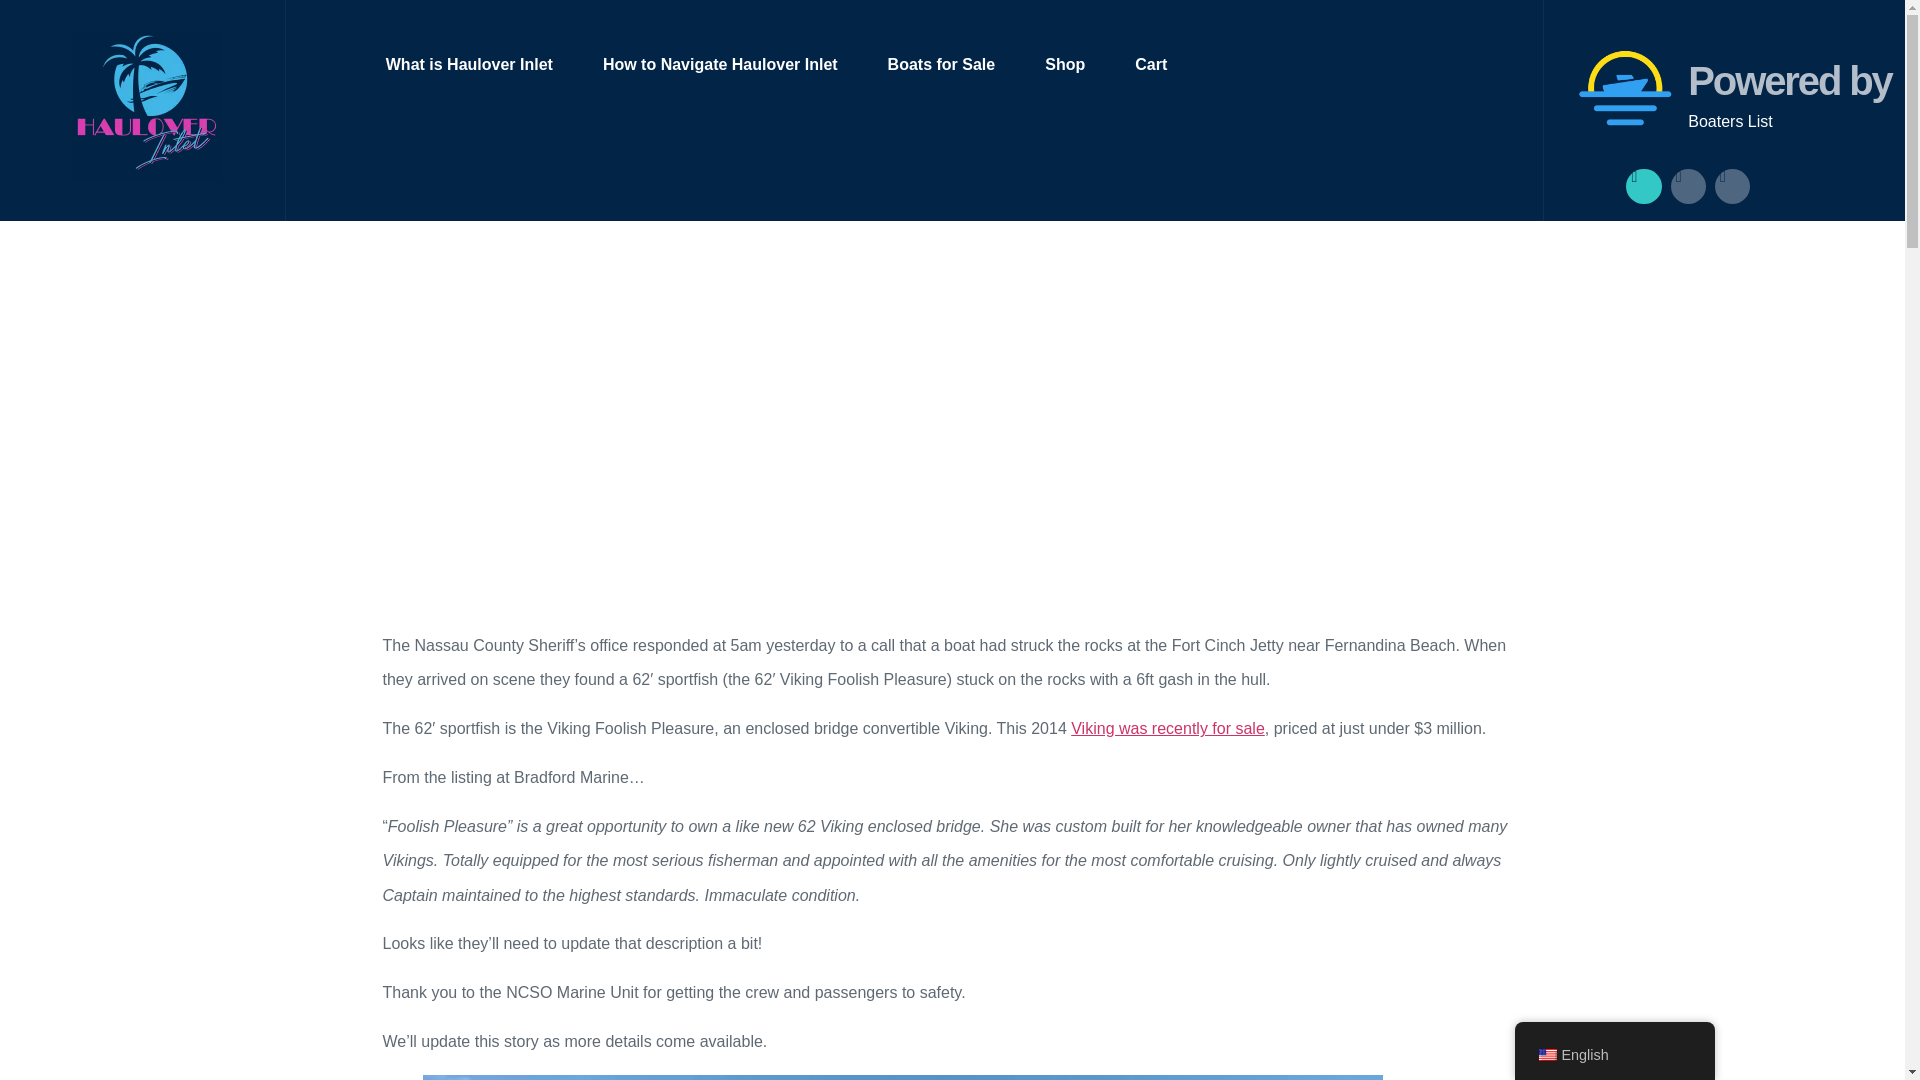  I want to click on English, so click(1546, 1054).